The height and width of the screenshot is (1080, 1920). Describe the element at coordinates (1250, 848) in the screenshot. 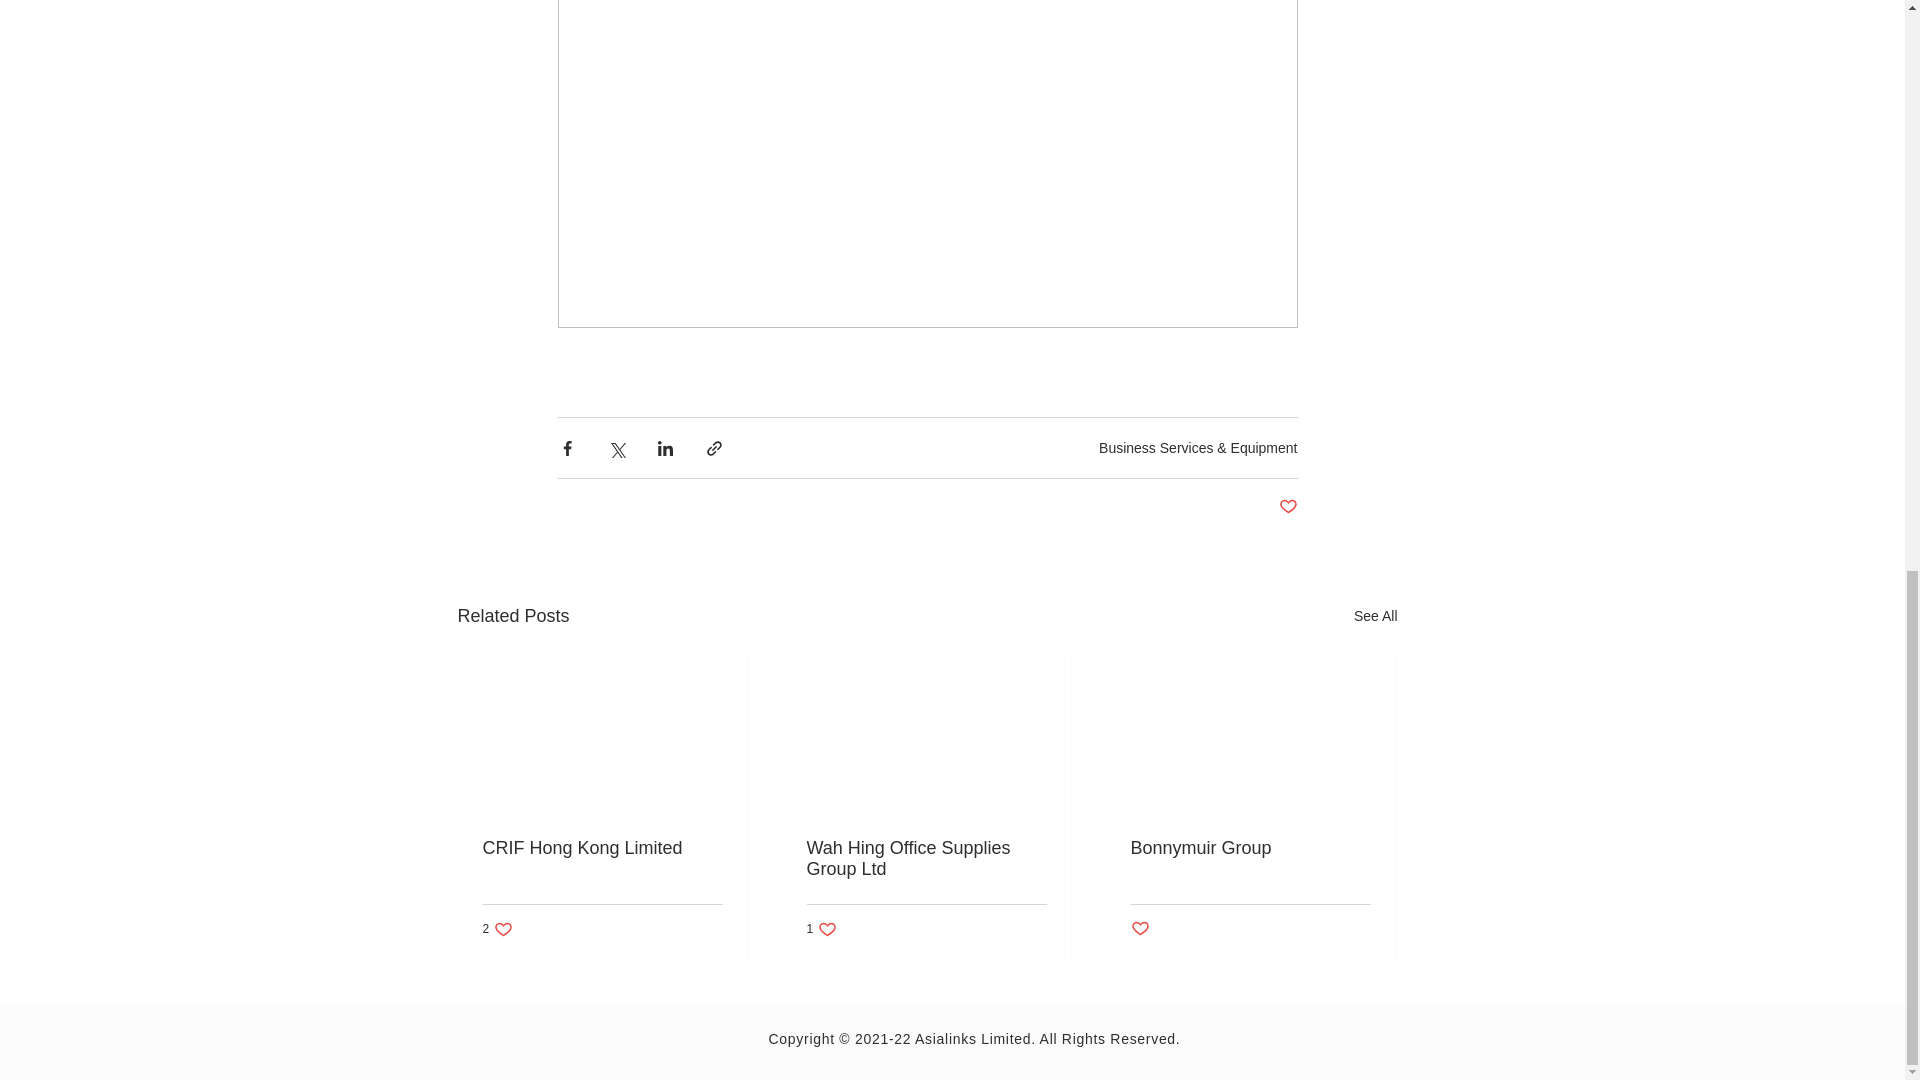

I see `Post not marked as liked` at that location.